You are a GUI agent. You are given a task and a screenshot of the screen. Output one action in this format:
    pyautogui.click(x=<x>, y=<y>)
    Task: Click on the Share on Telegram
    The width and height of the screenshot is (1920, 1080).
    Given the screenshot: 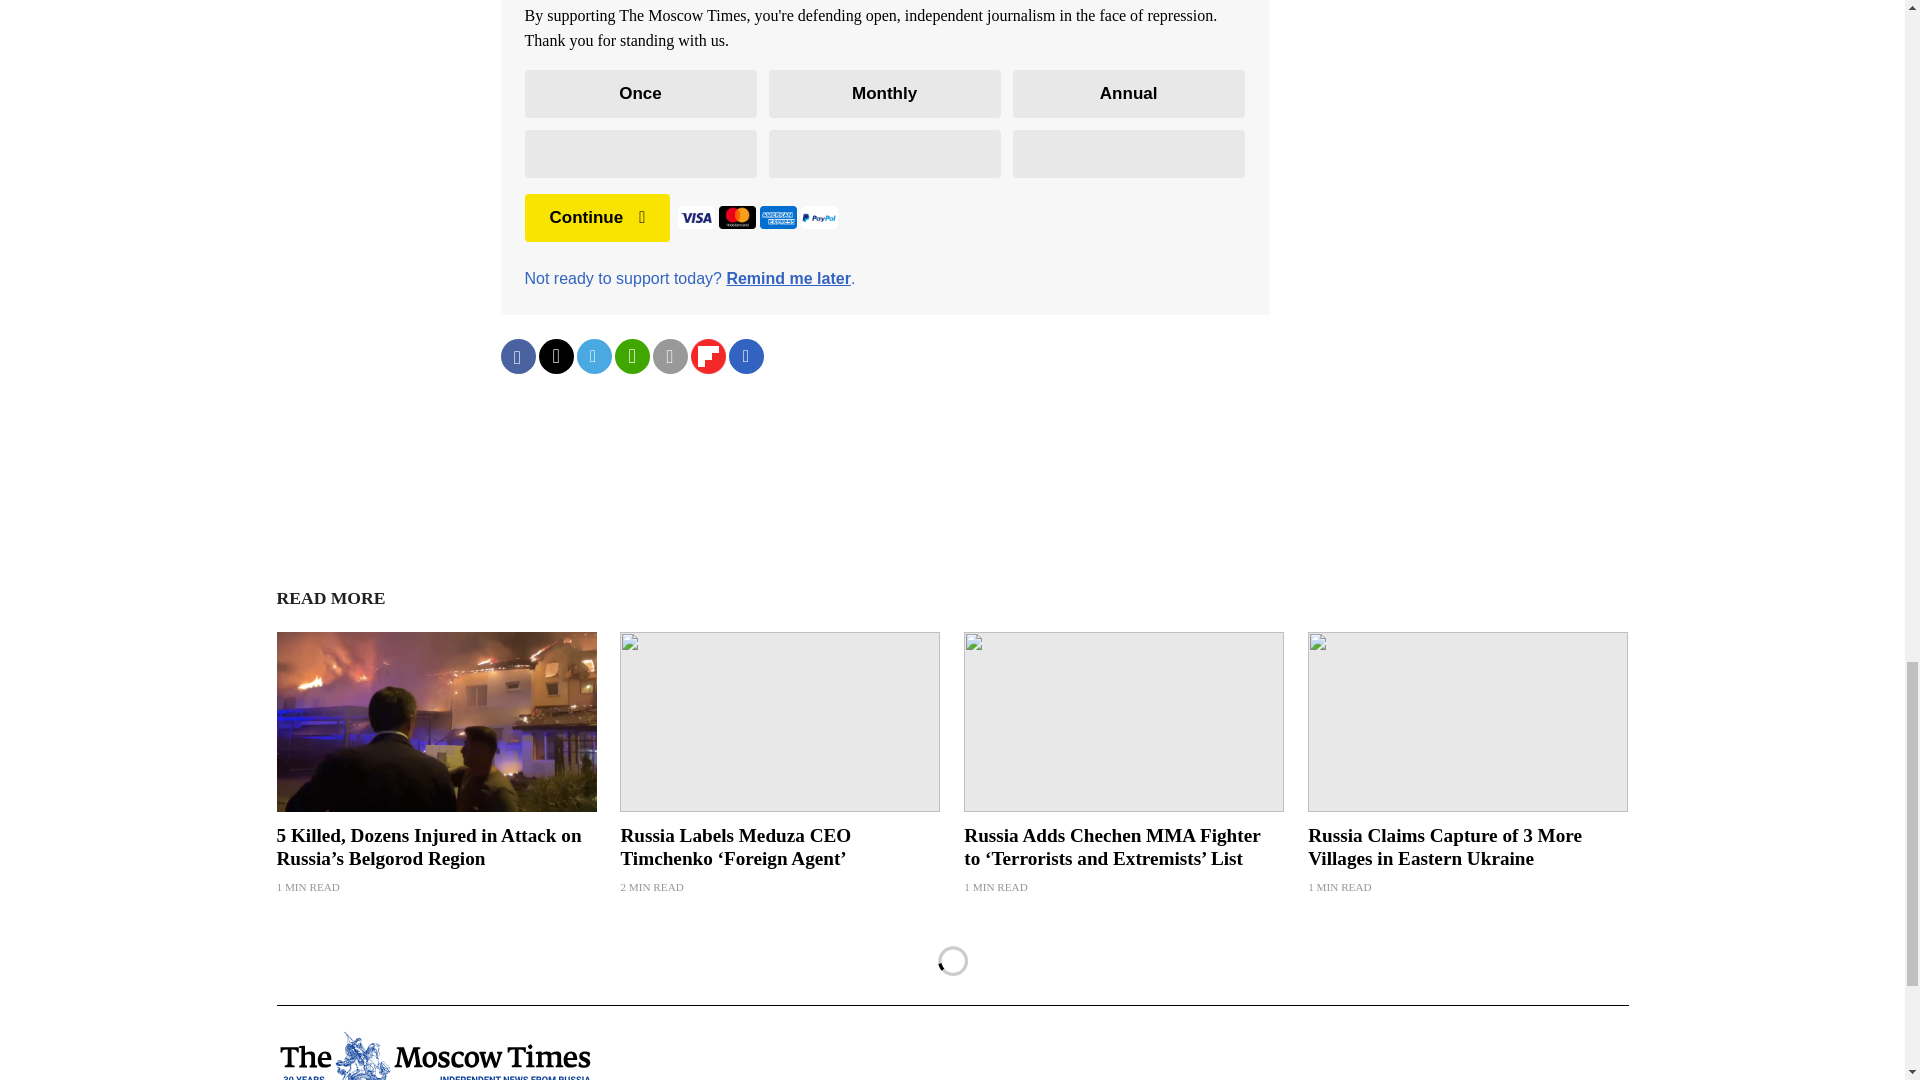 What is the action you would take?
    pyautogui.click(x=593, y=356)
    